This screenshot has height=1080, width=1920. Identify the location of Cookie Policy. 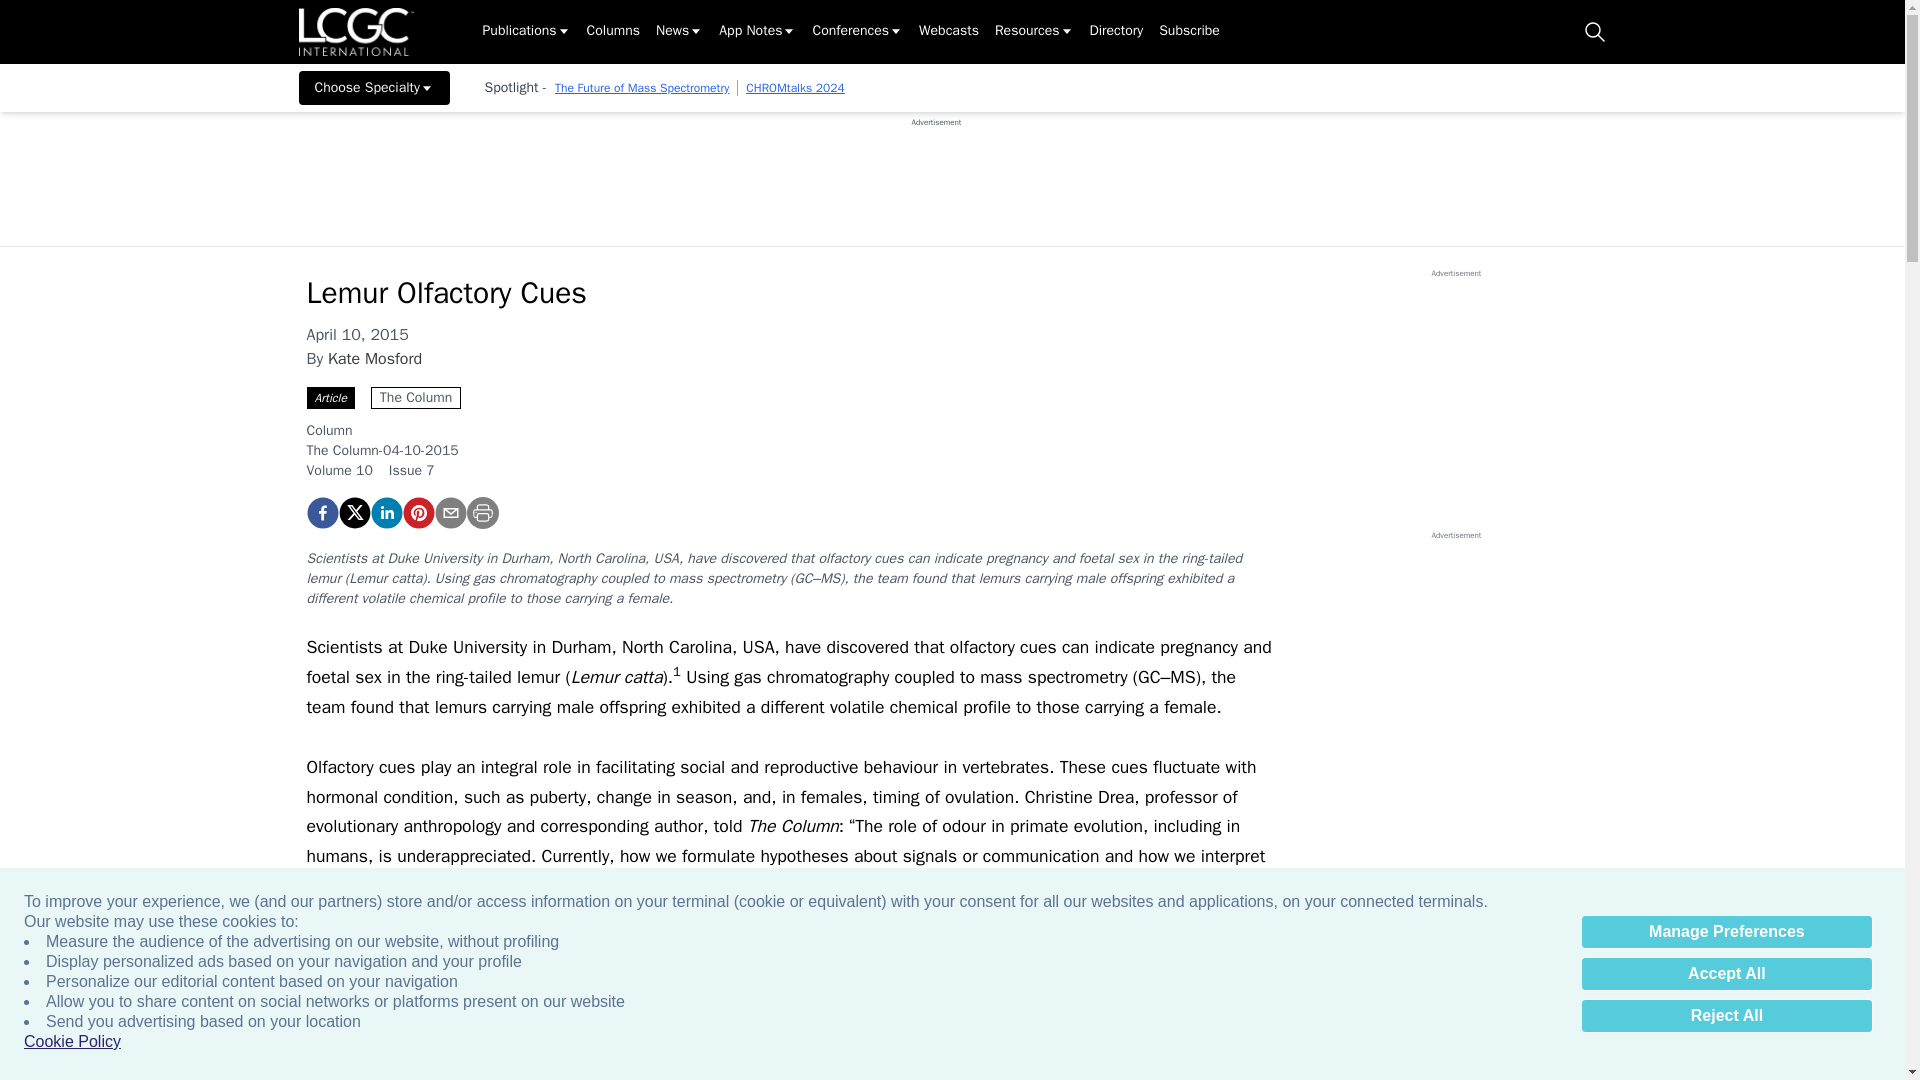
(72, 1042).